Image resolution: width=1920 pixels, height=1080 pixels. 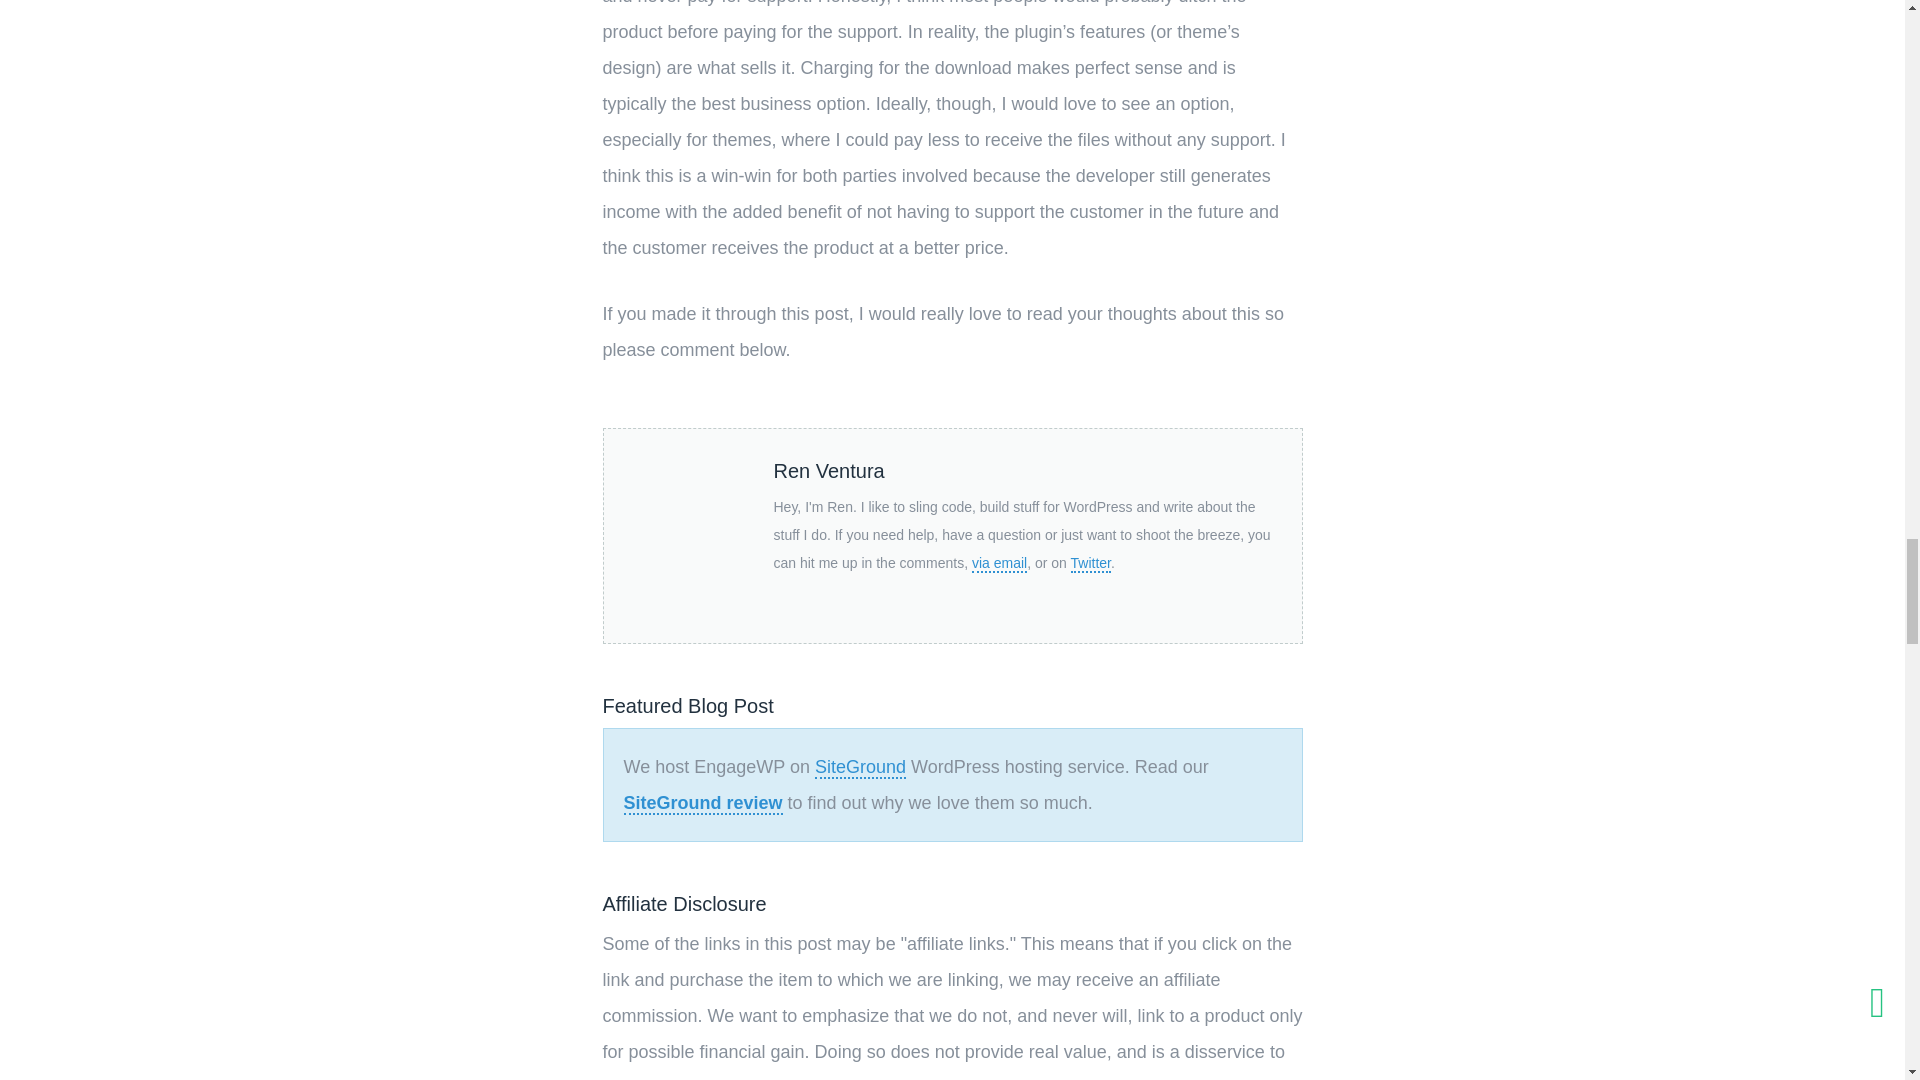 What do you see at coordinates (860, 768) in the screenshot?
I see `SiteGround` at bounding box center [860, 768].